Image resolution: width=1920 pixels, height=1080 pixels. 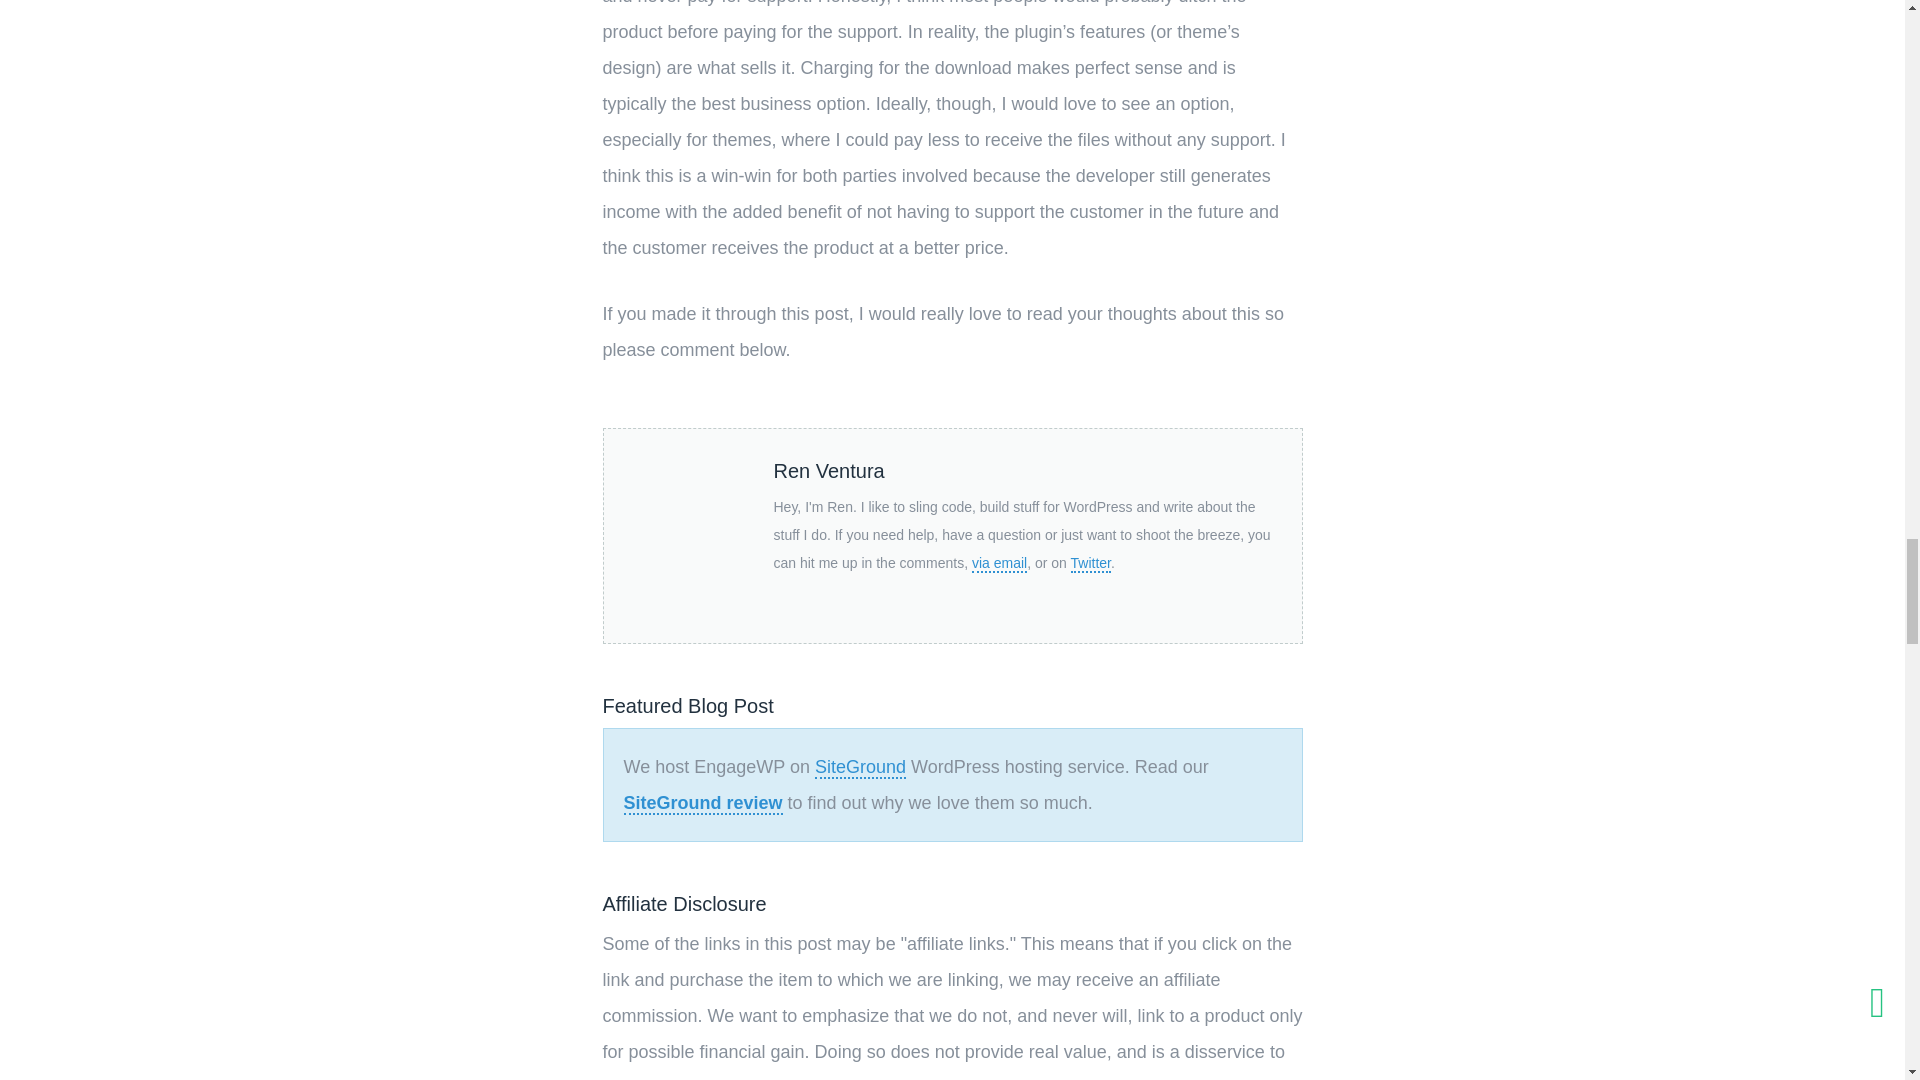 What do you see at coordinates (860, 768) in the screenshot?
I see `SiteGround` at bounding box center [860, 768].